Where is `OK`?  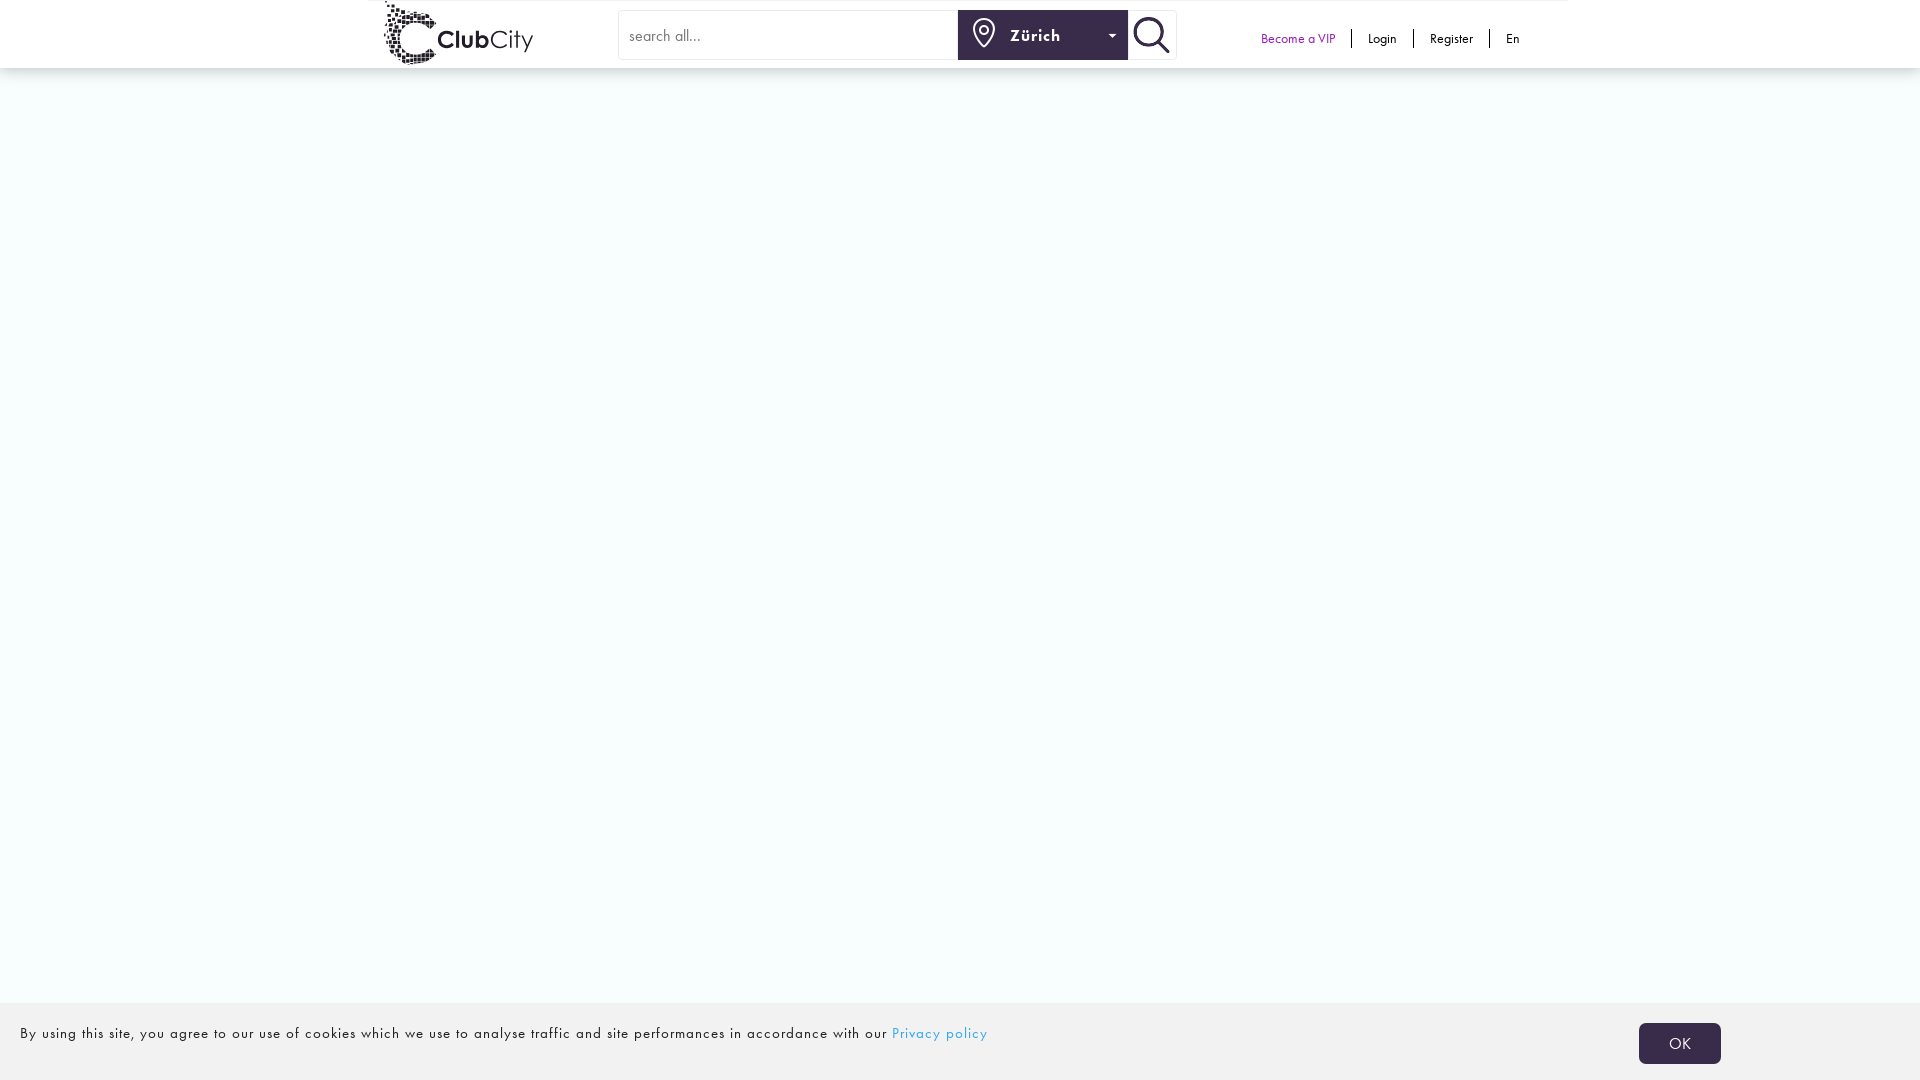
OK is located at coordinates (1680, 1043).